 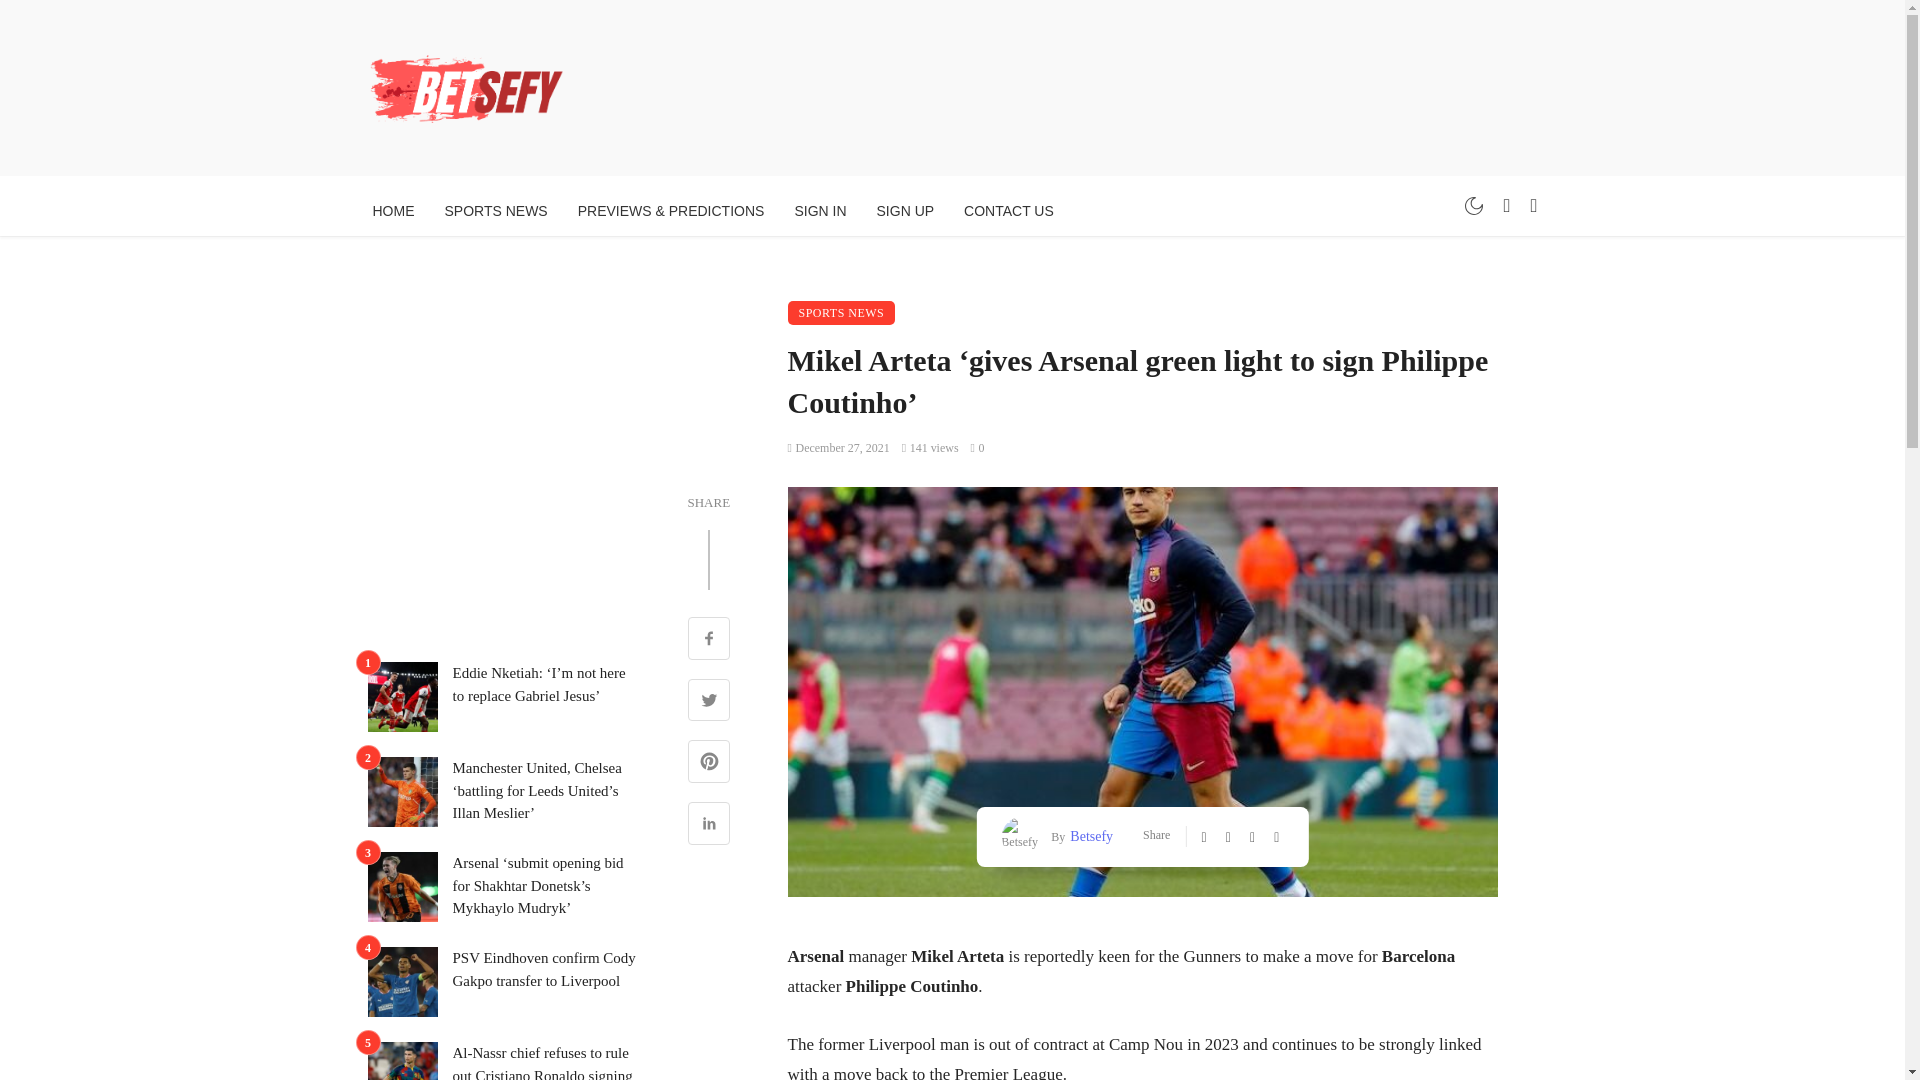 What do you see at coordinates (1008, 210) in the screenshot?
I see `CONTACT US` at bounding box center [1008, 210].